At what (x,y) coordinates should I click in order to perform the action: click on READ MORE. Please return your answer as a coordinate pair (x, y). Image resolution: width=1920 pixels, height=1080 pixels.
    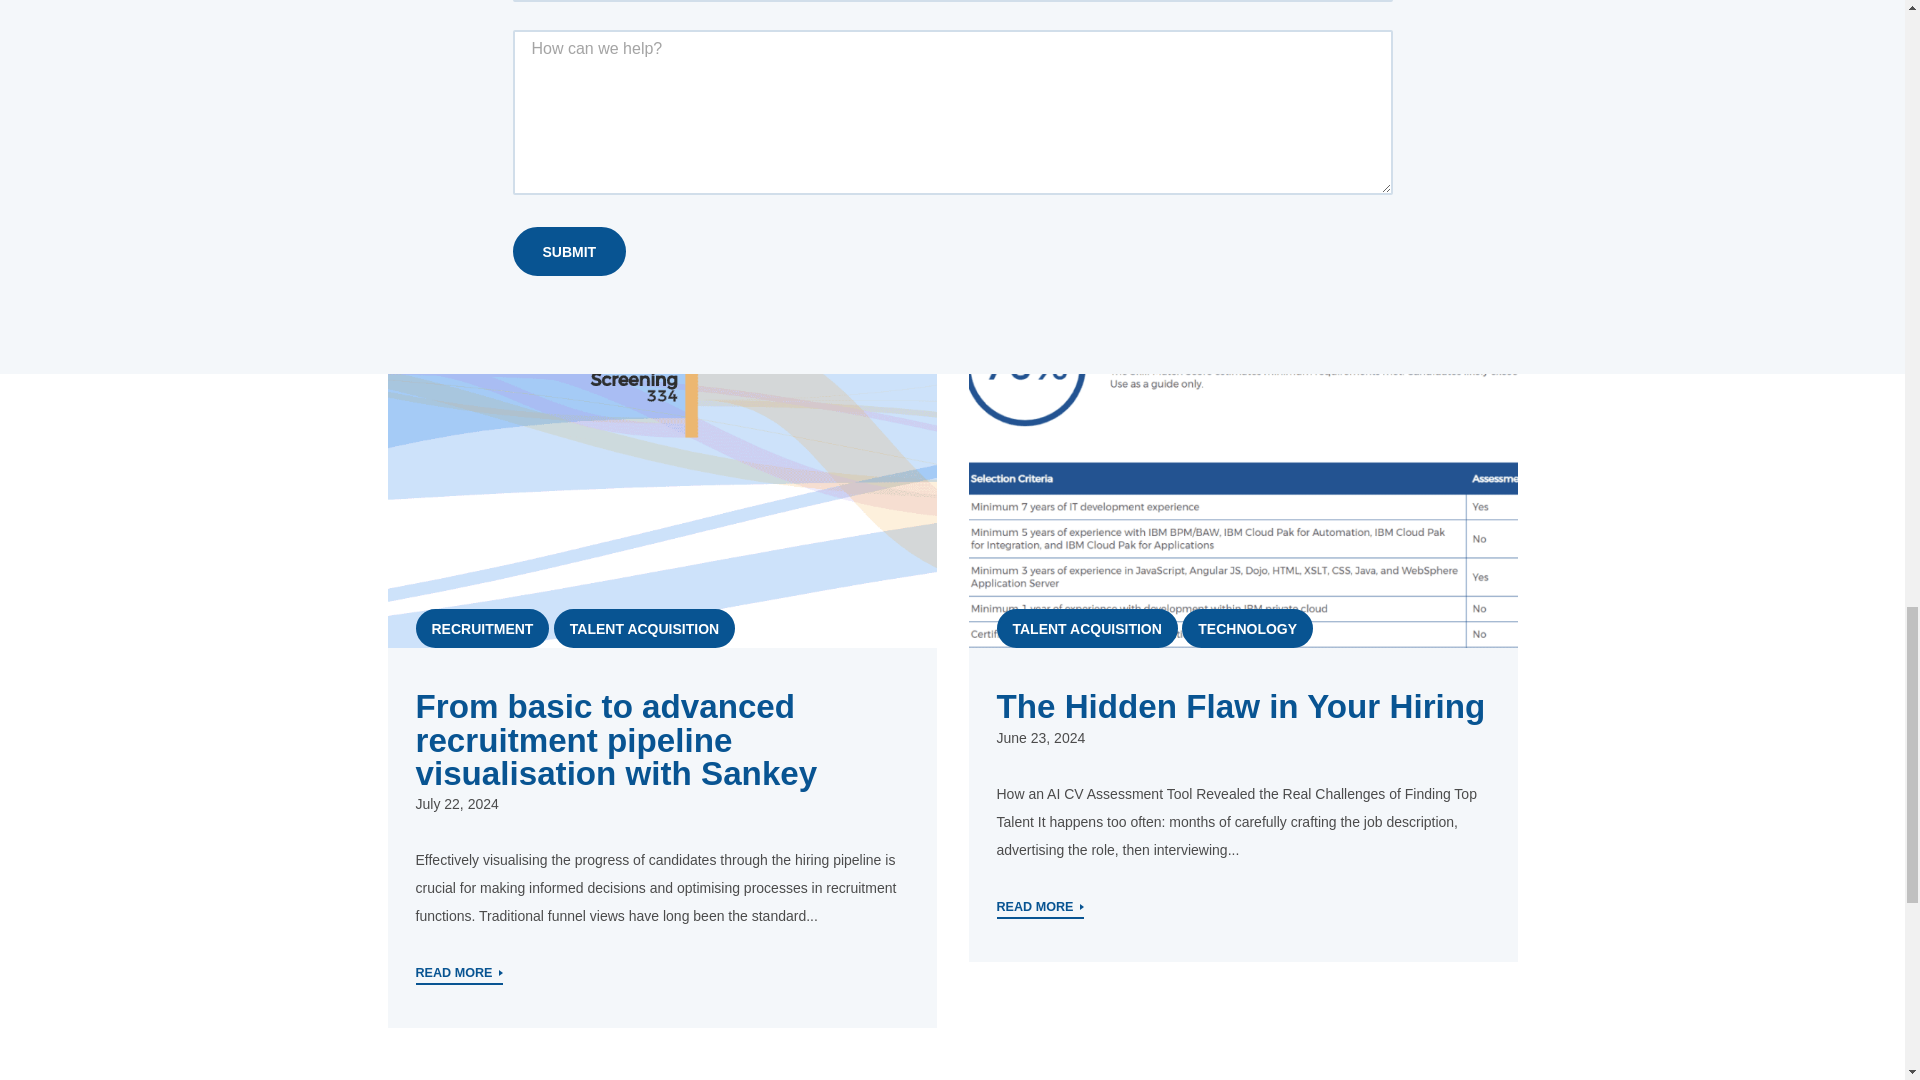
    Looking at the image, I should click on (1040, 908).